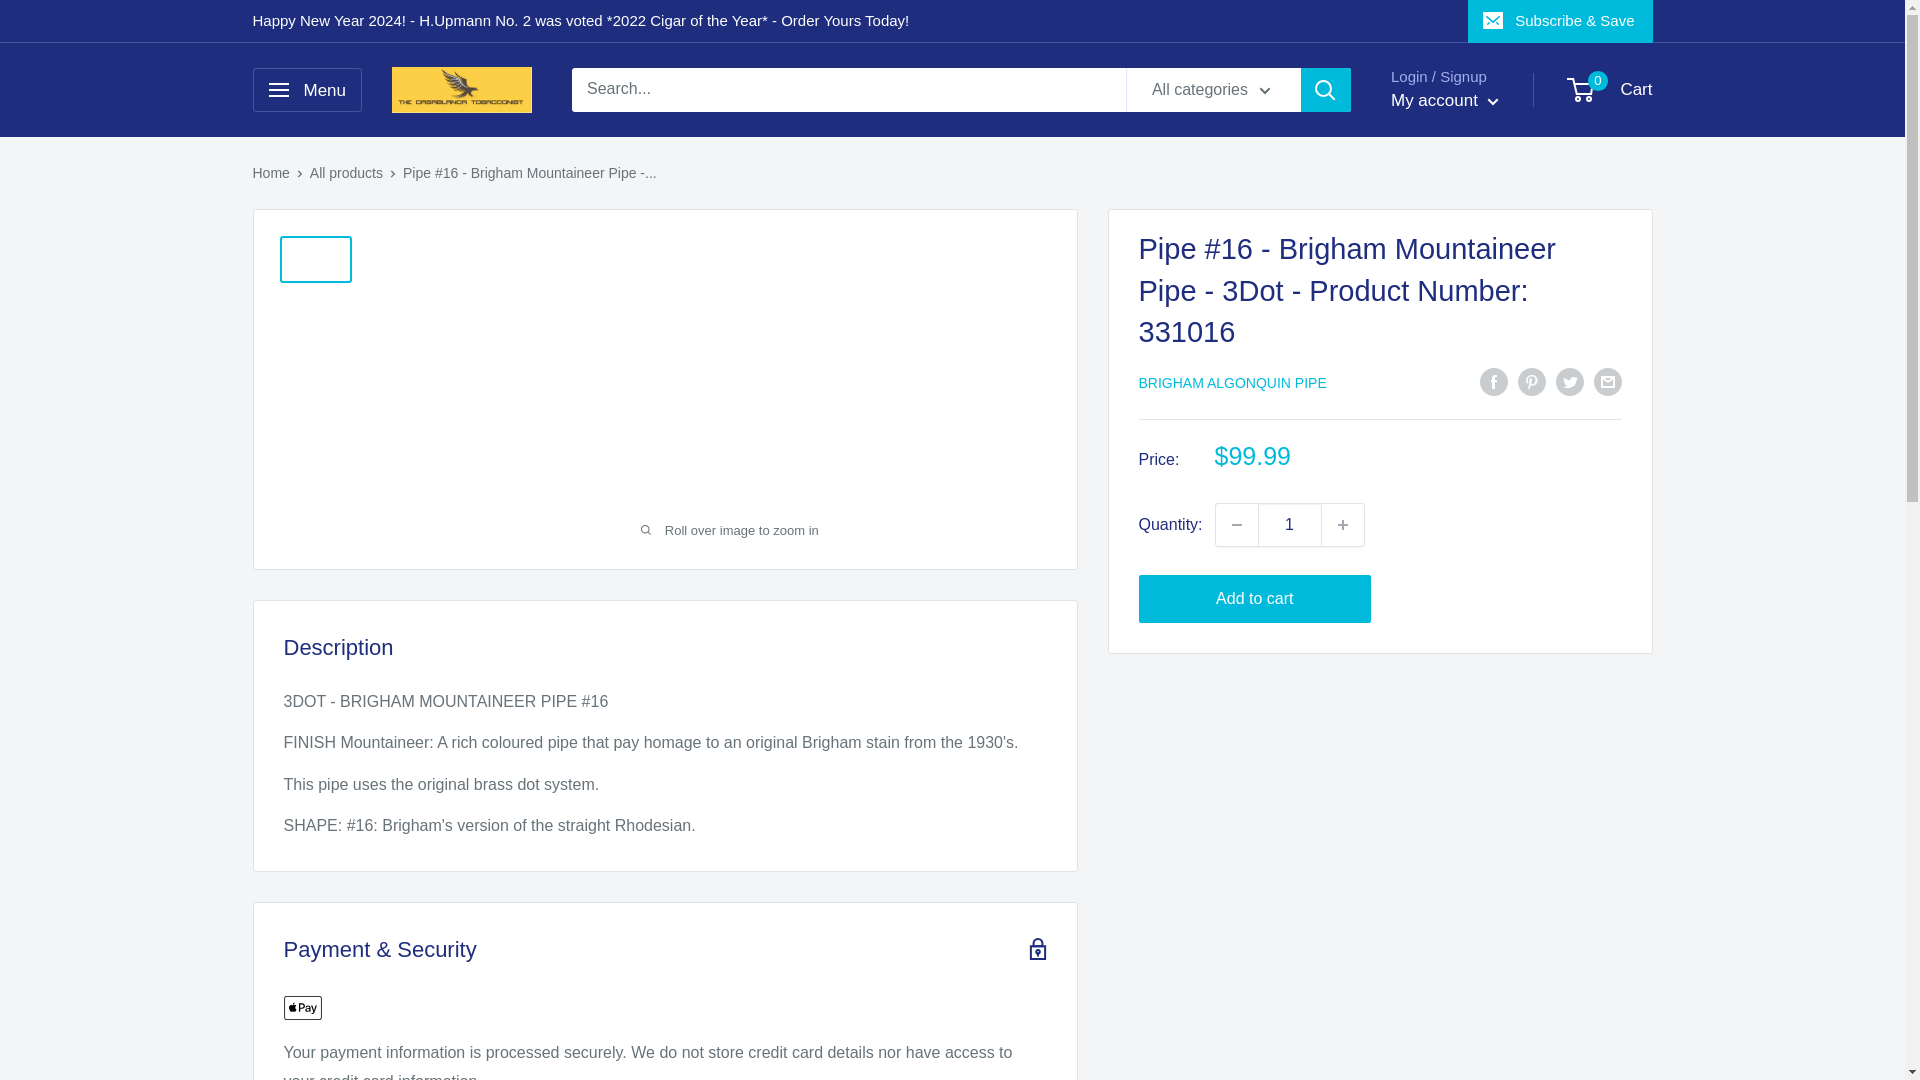 The width and height of the screenshot is (1920, 1080). I want to click on Menu, so click(306, 90).